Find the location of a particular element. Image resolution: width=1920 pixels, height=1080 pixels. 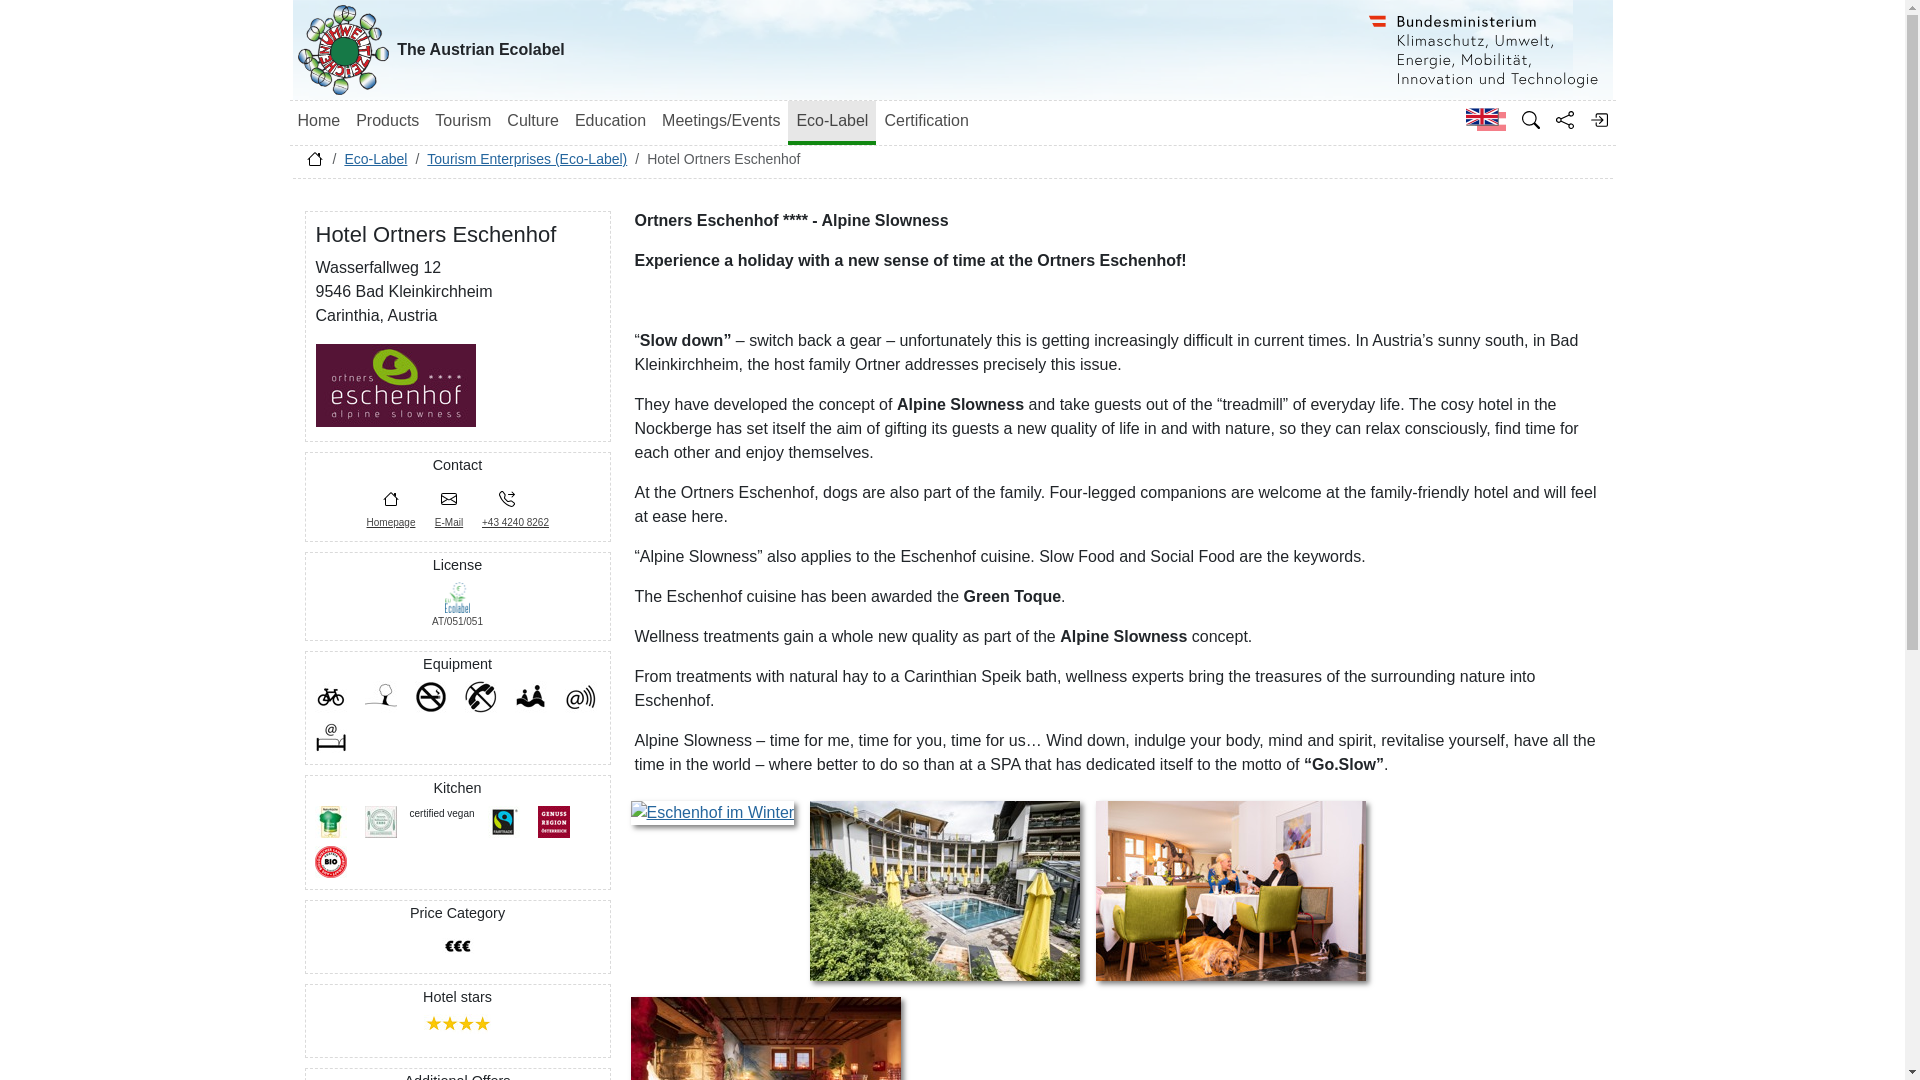

quiet area is located at coordinates (480, 696).